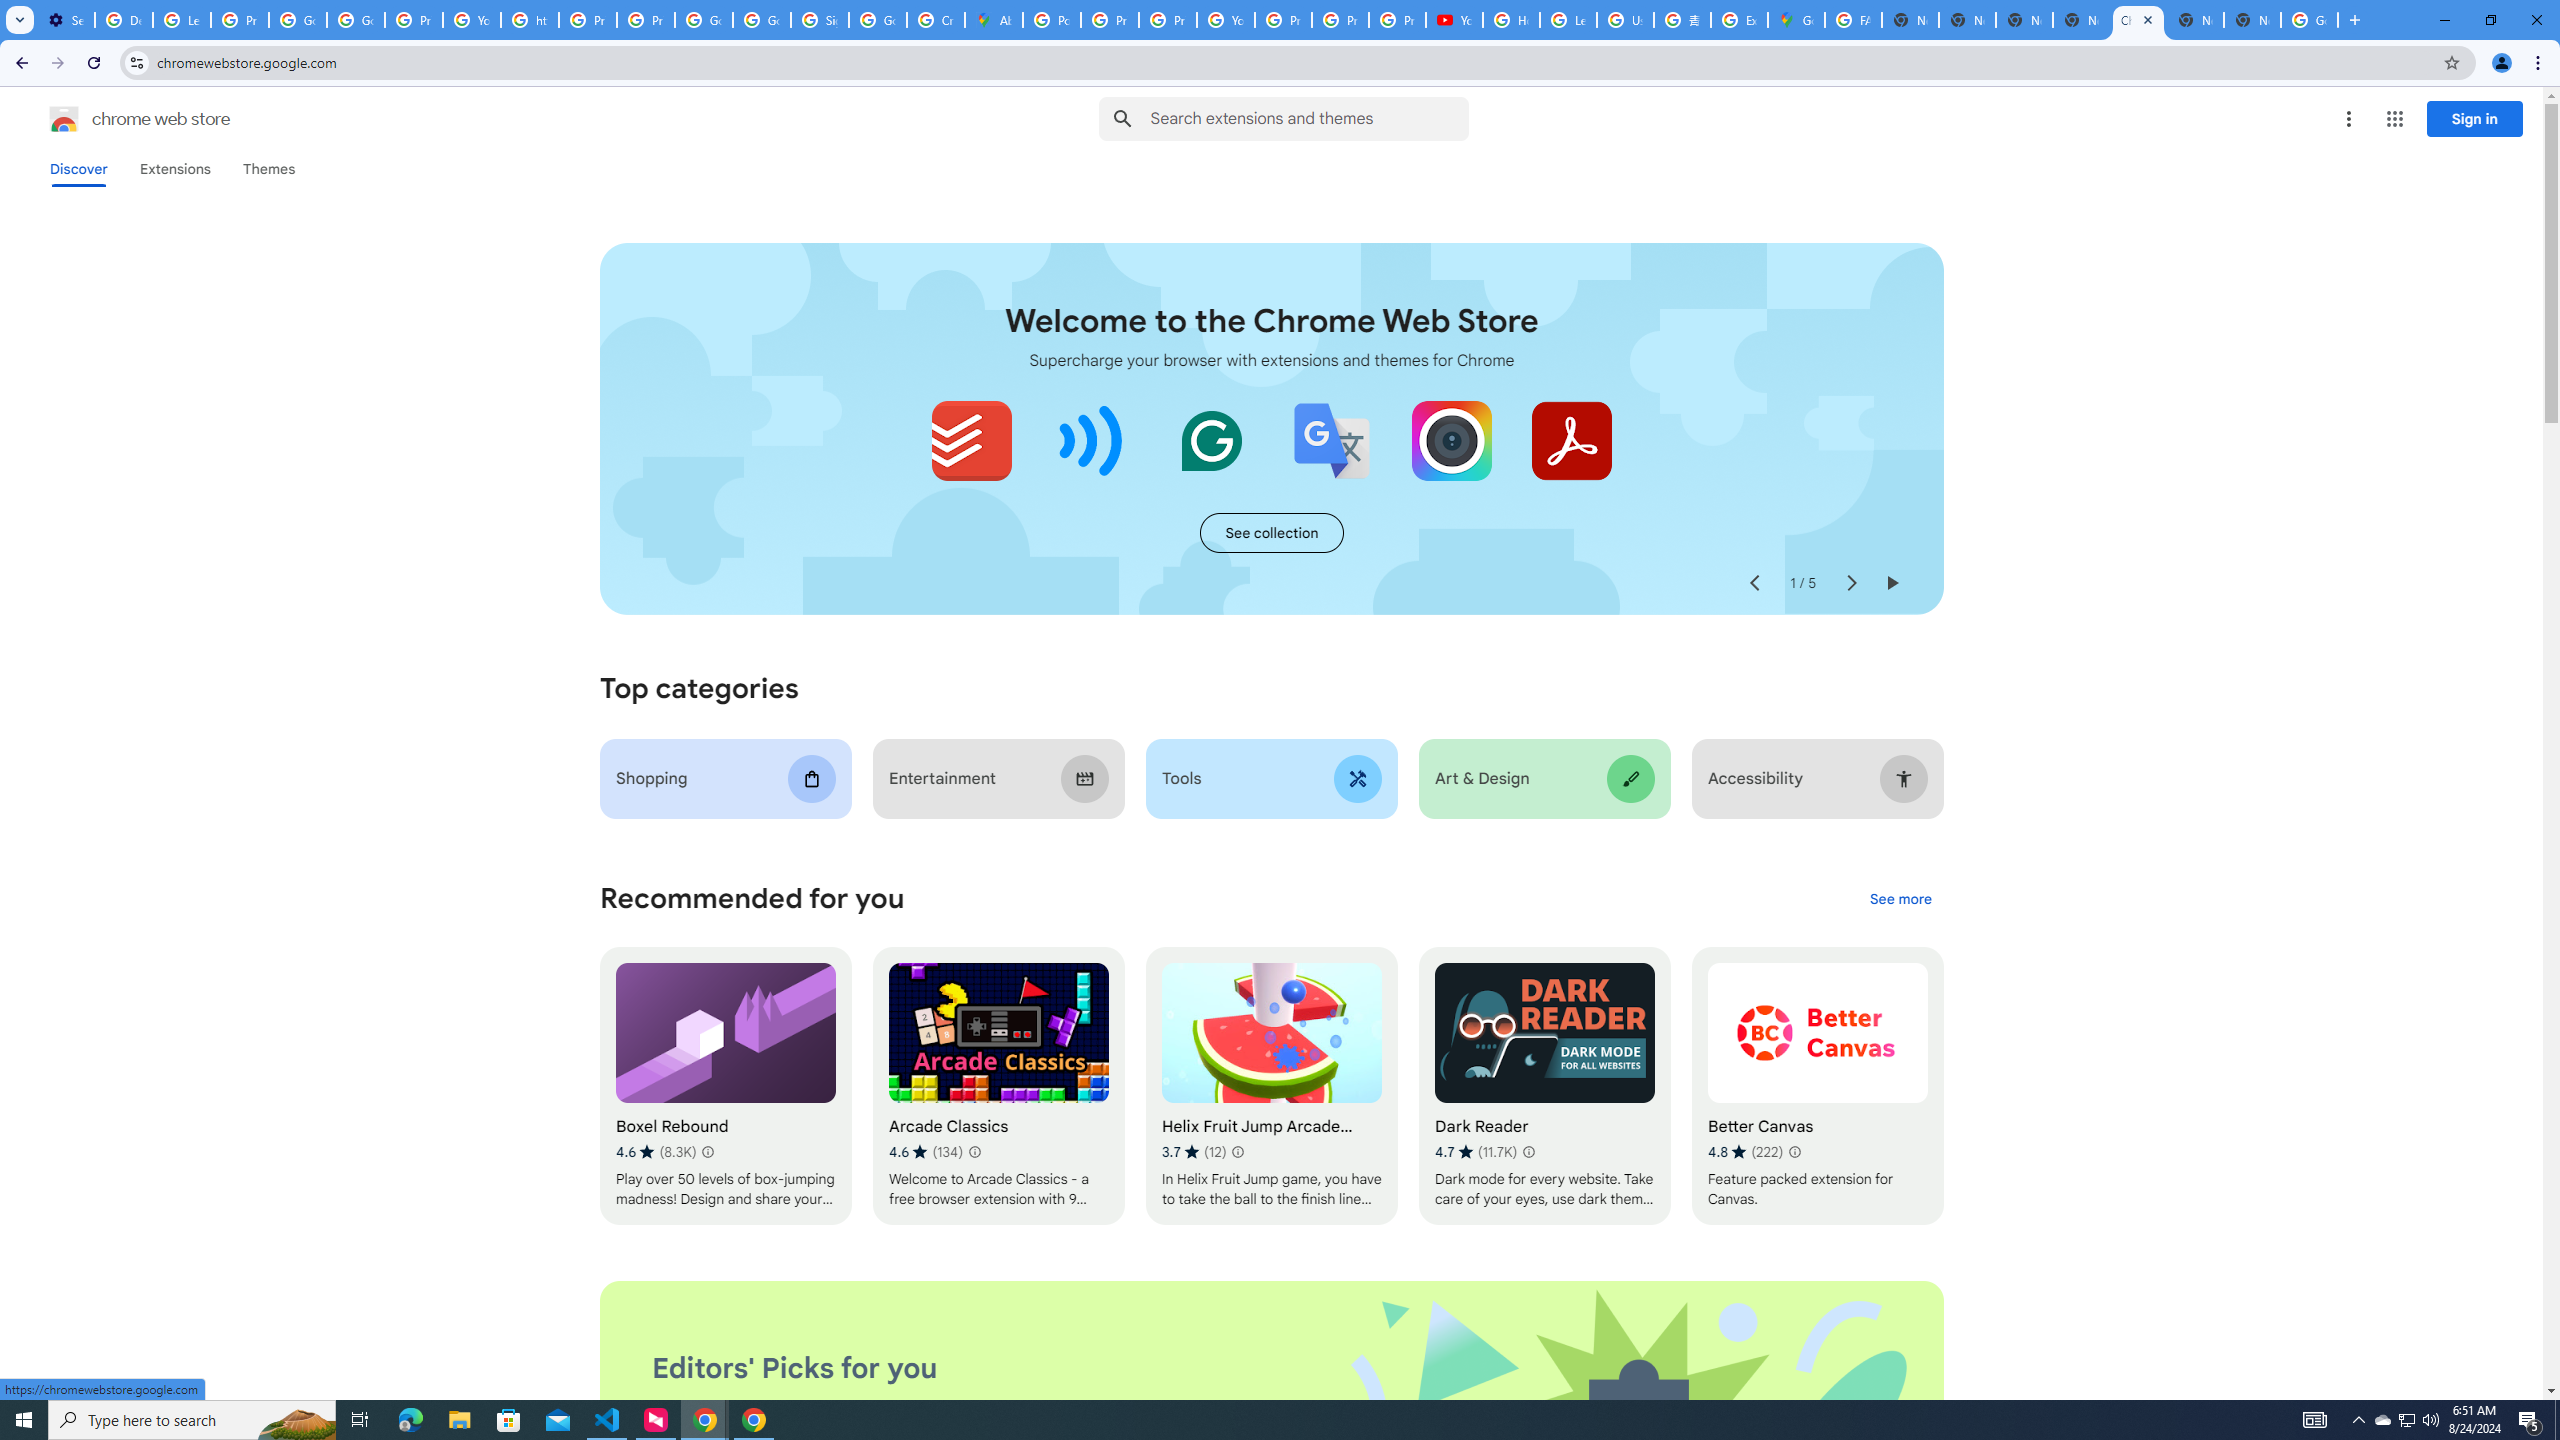 The width and height of the screenshot is (2560, 1440). I want to click on YouTube, so click(472, 20).